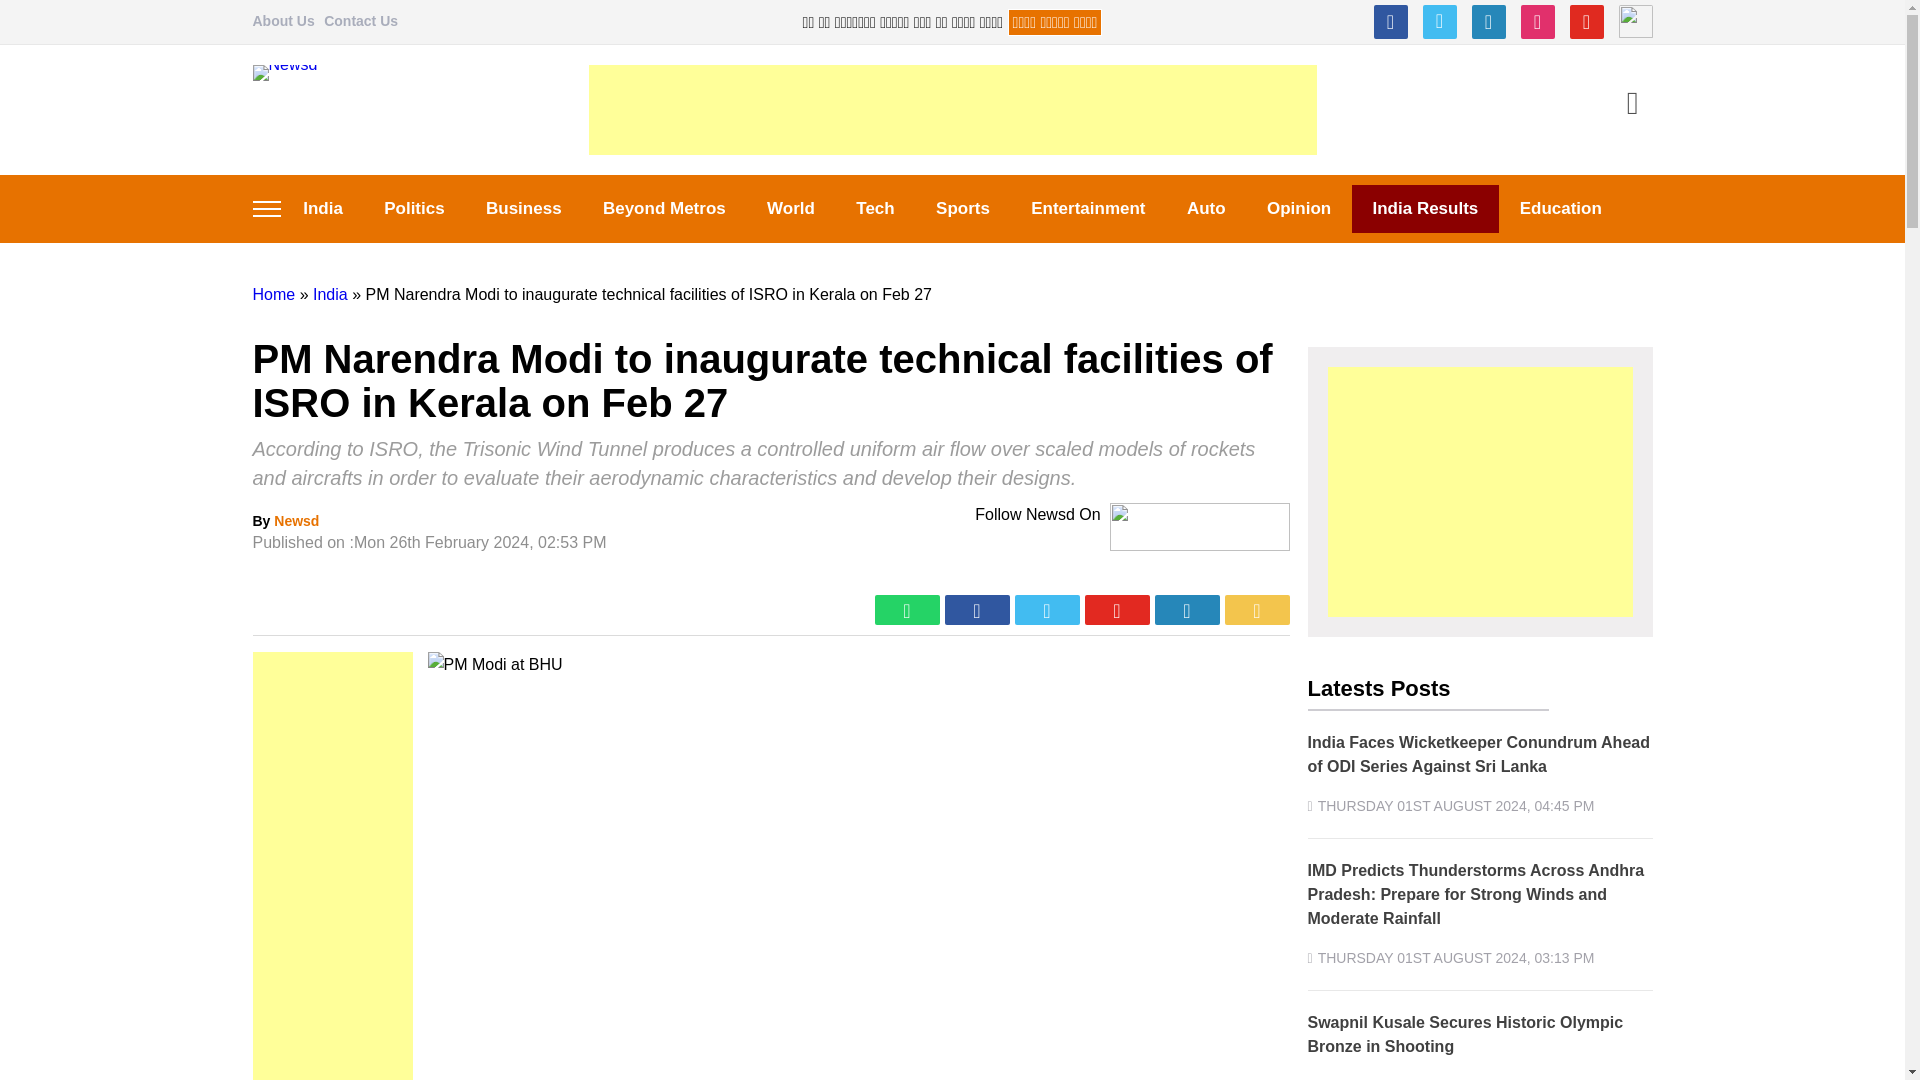 The height and width of the screenshot is (1080, 1920). Describe the element at coordinates (415, 208) in the screenshot. I see `Politics` at that location.